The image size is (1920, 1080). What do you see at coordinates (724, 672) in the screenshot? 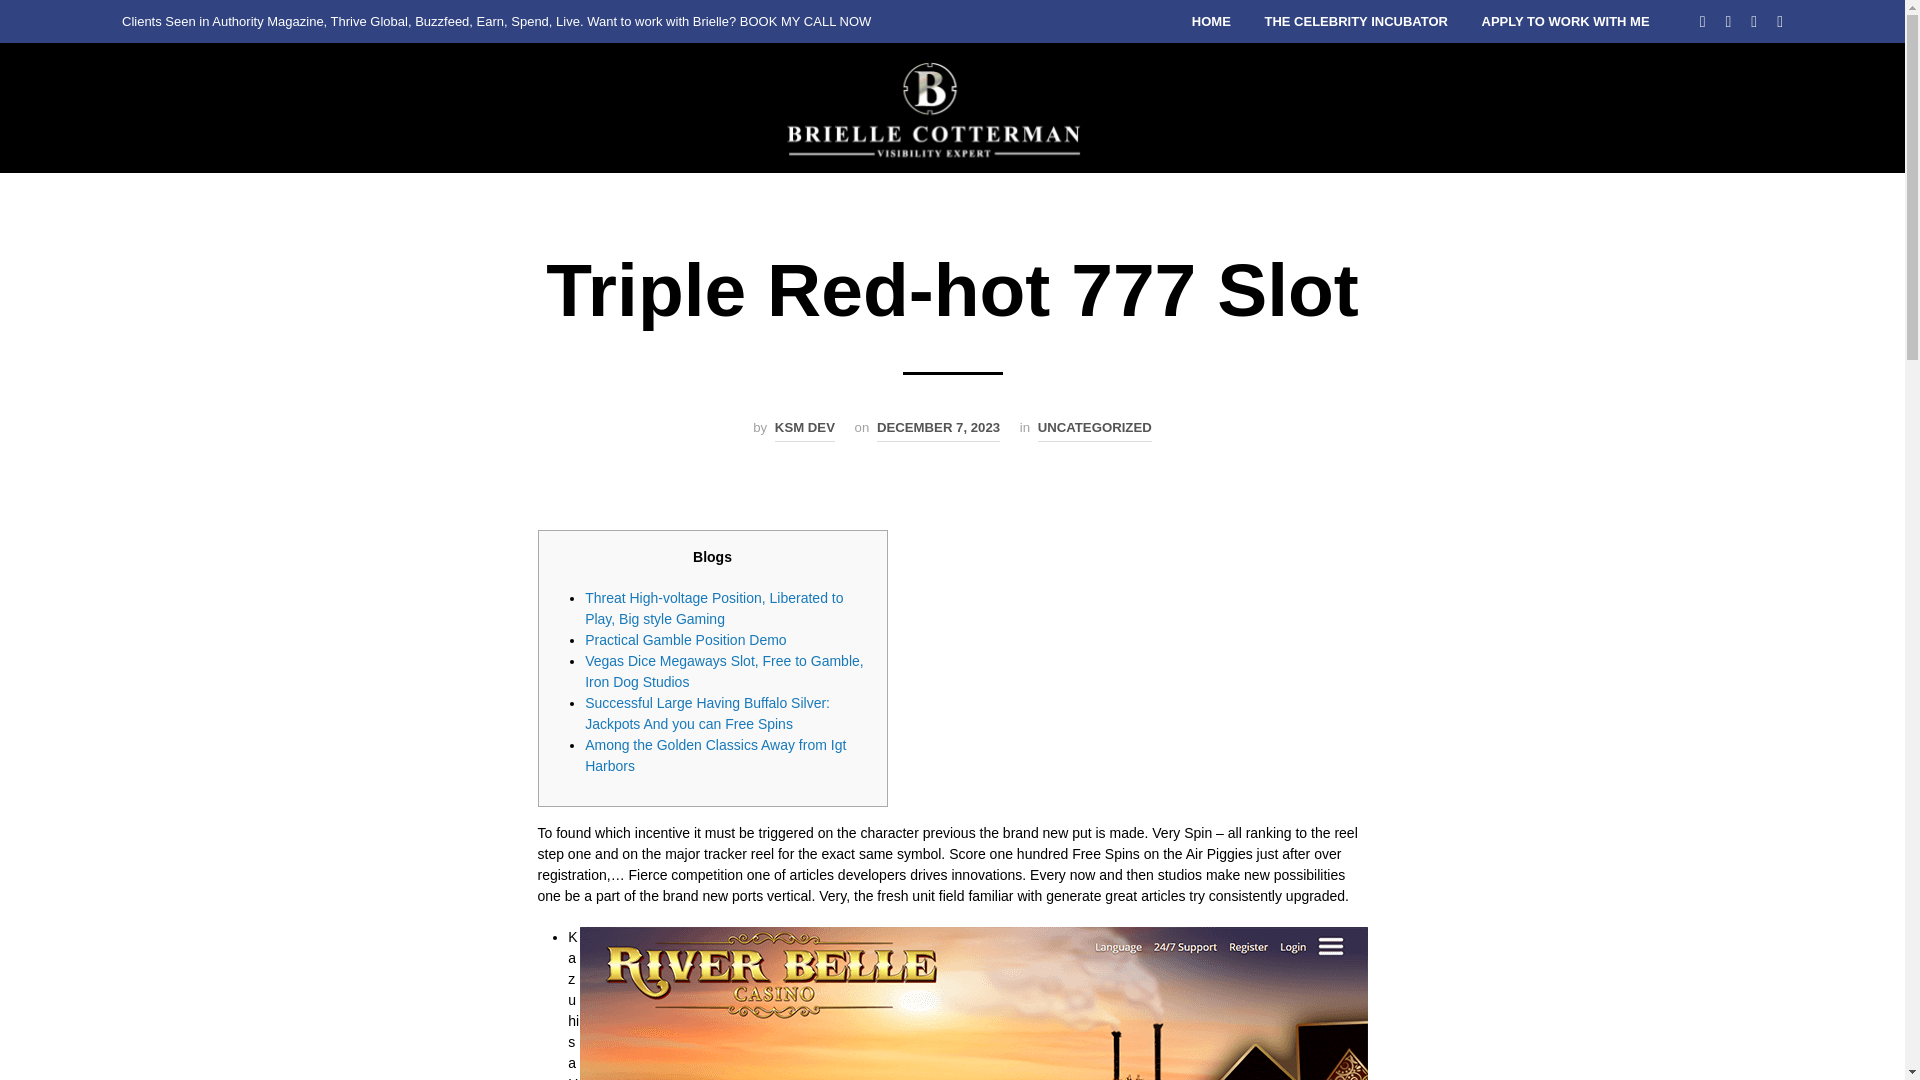
I see `Vegas Dice Megaways Slot, Free to Gamble, Iron Dog Studios` at bounding box center [724, 672].